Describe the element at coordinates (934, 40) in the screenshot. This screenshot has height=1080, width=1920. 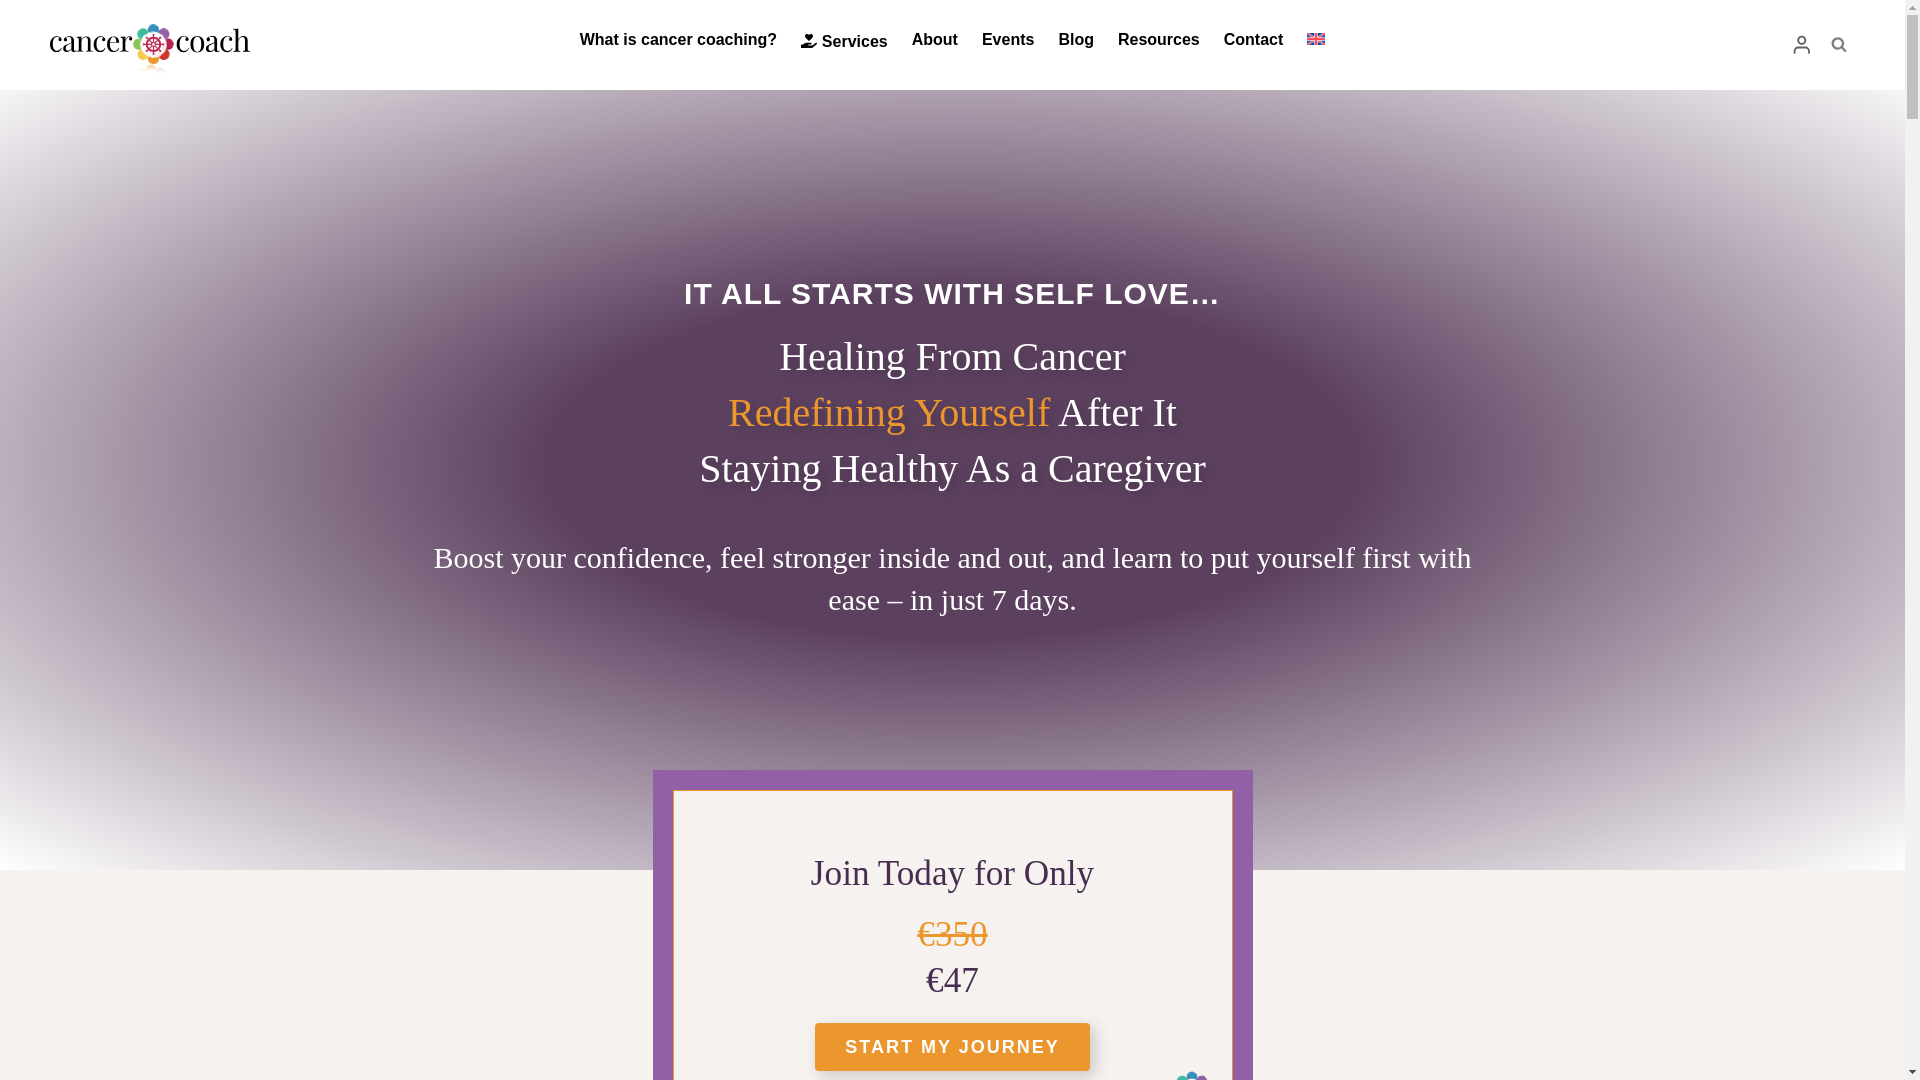
I see `About` at that location.